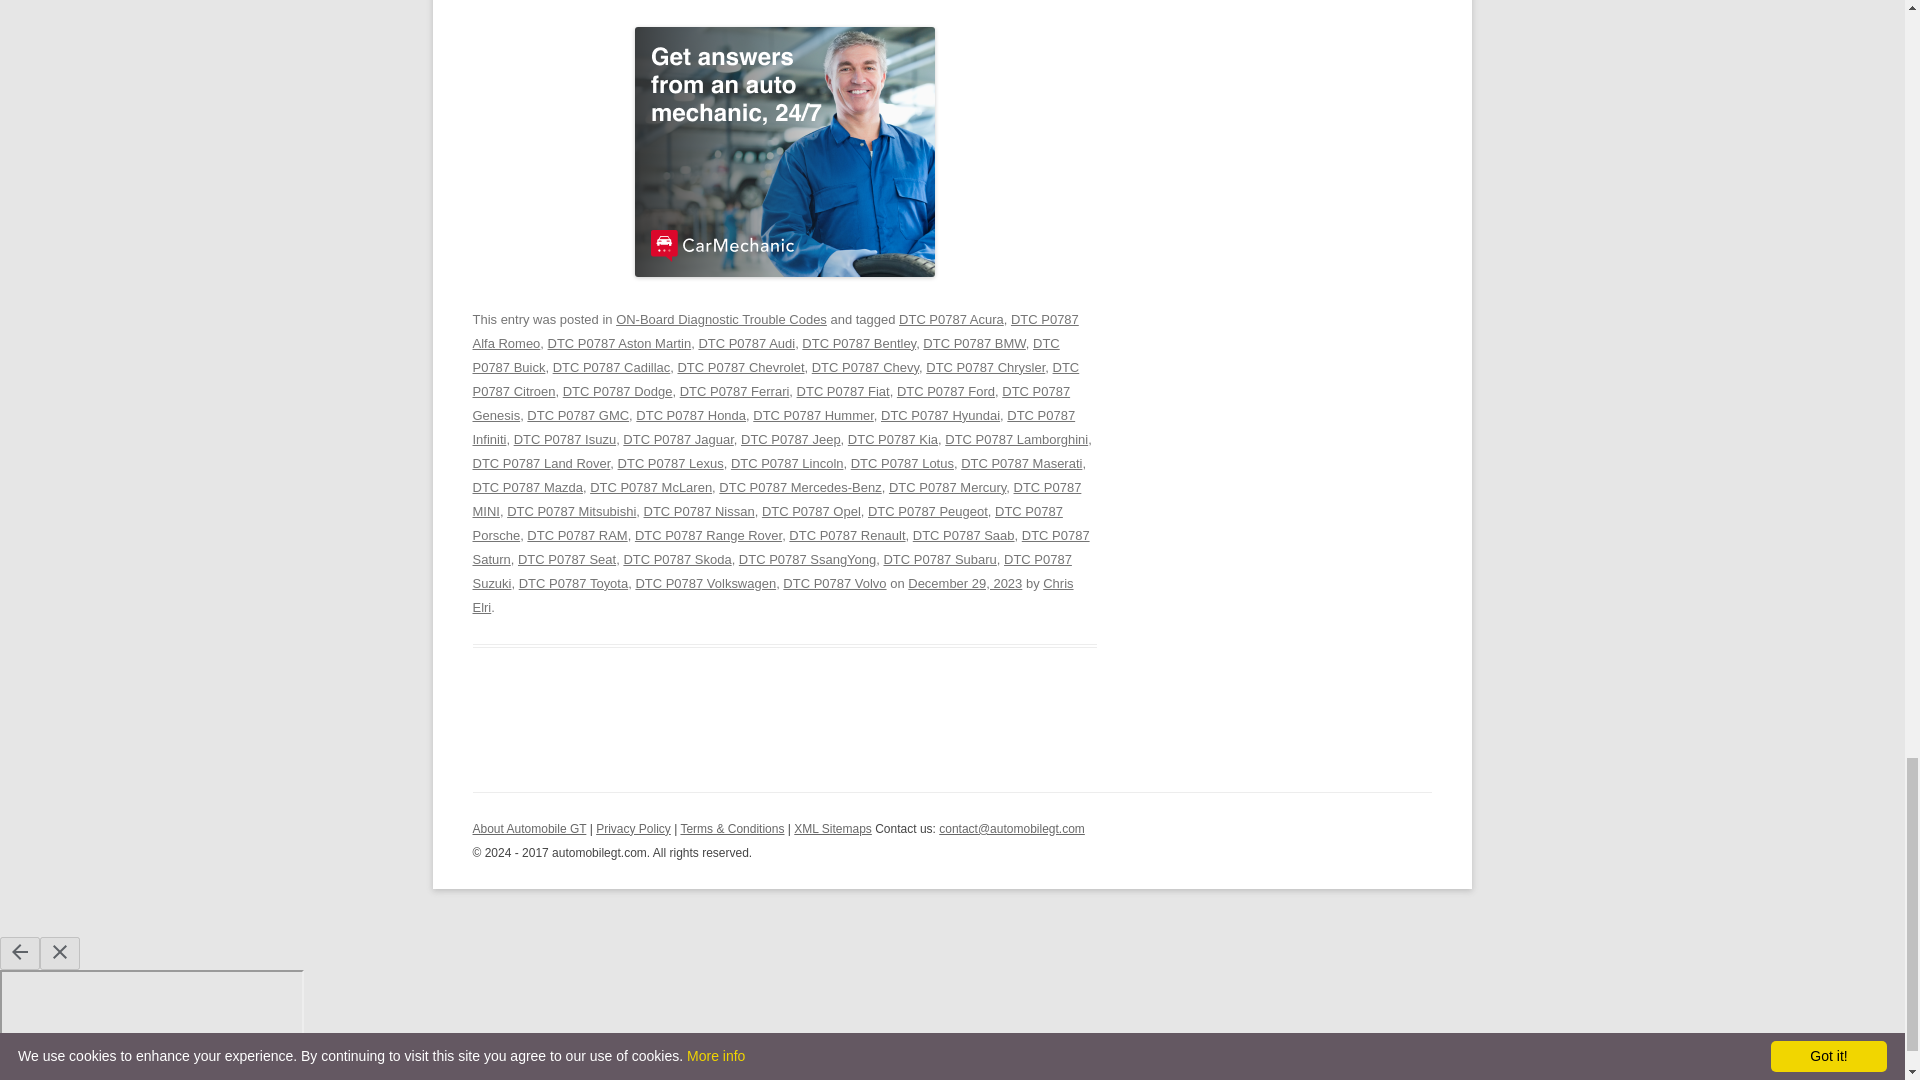  What do you see at coordinates (858, 343) in the screenshot?
I see `DTC P0787 Bentley` at bounding box center [858, 343].